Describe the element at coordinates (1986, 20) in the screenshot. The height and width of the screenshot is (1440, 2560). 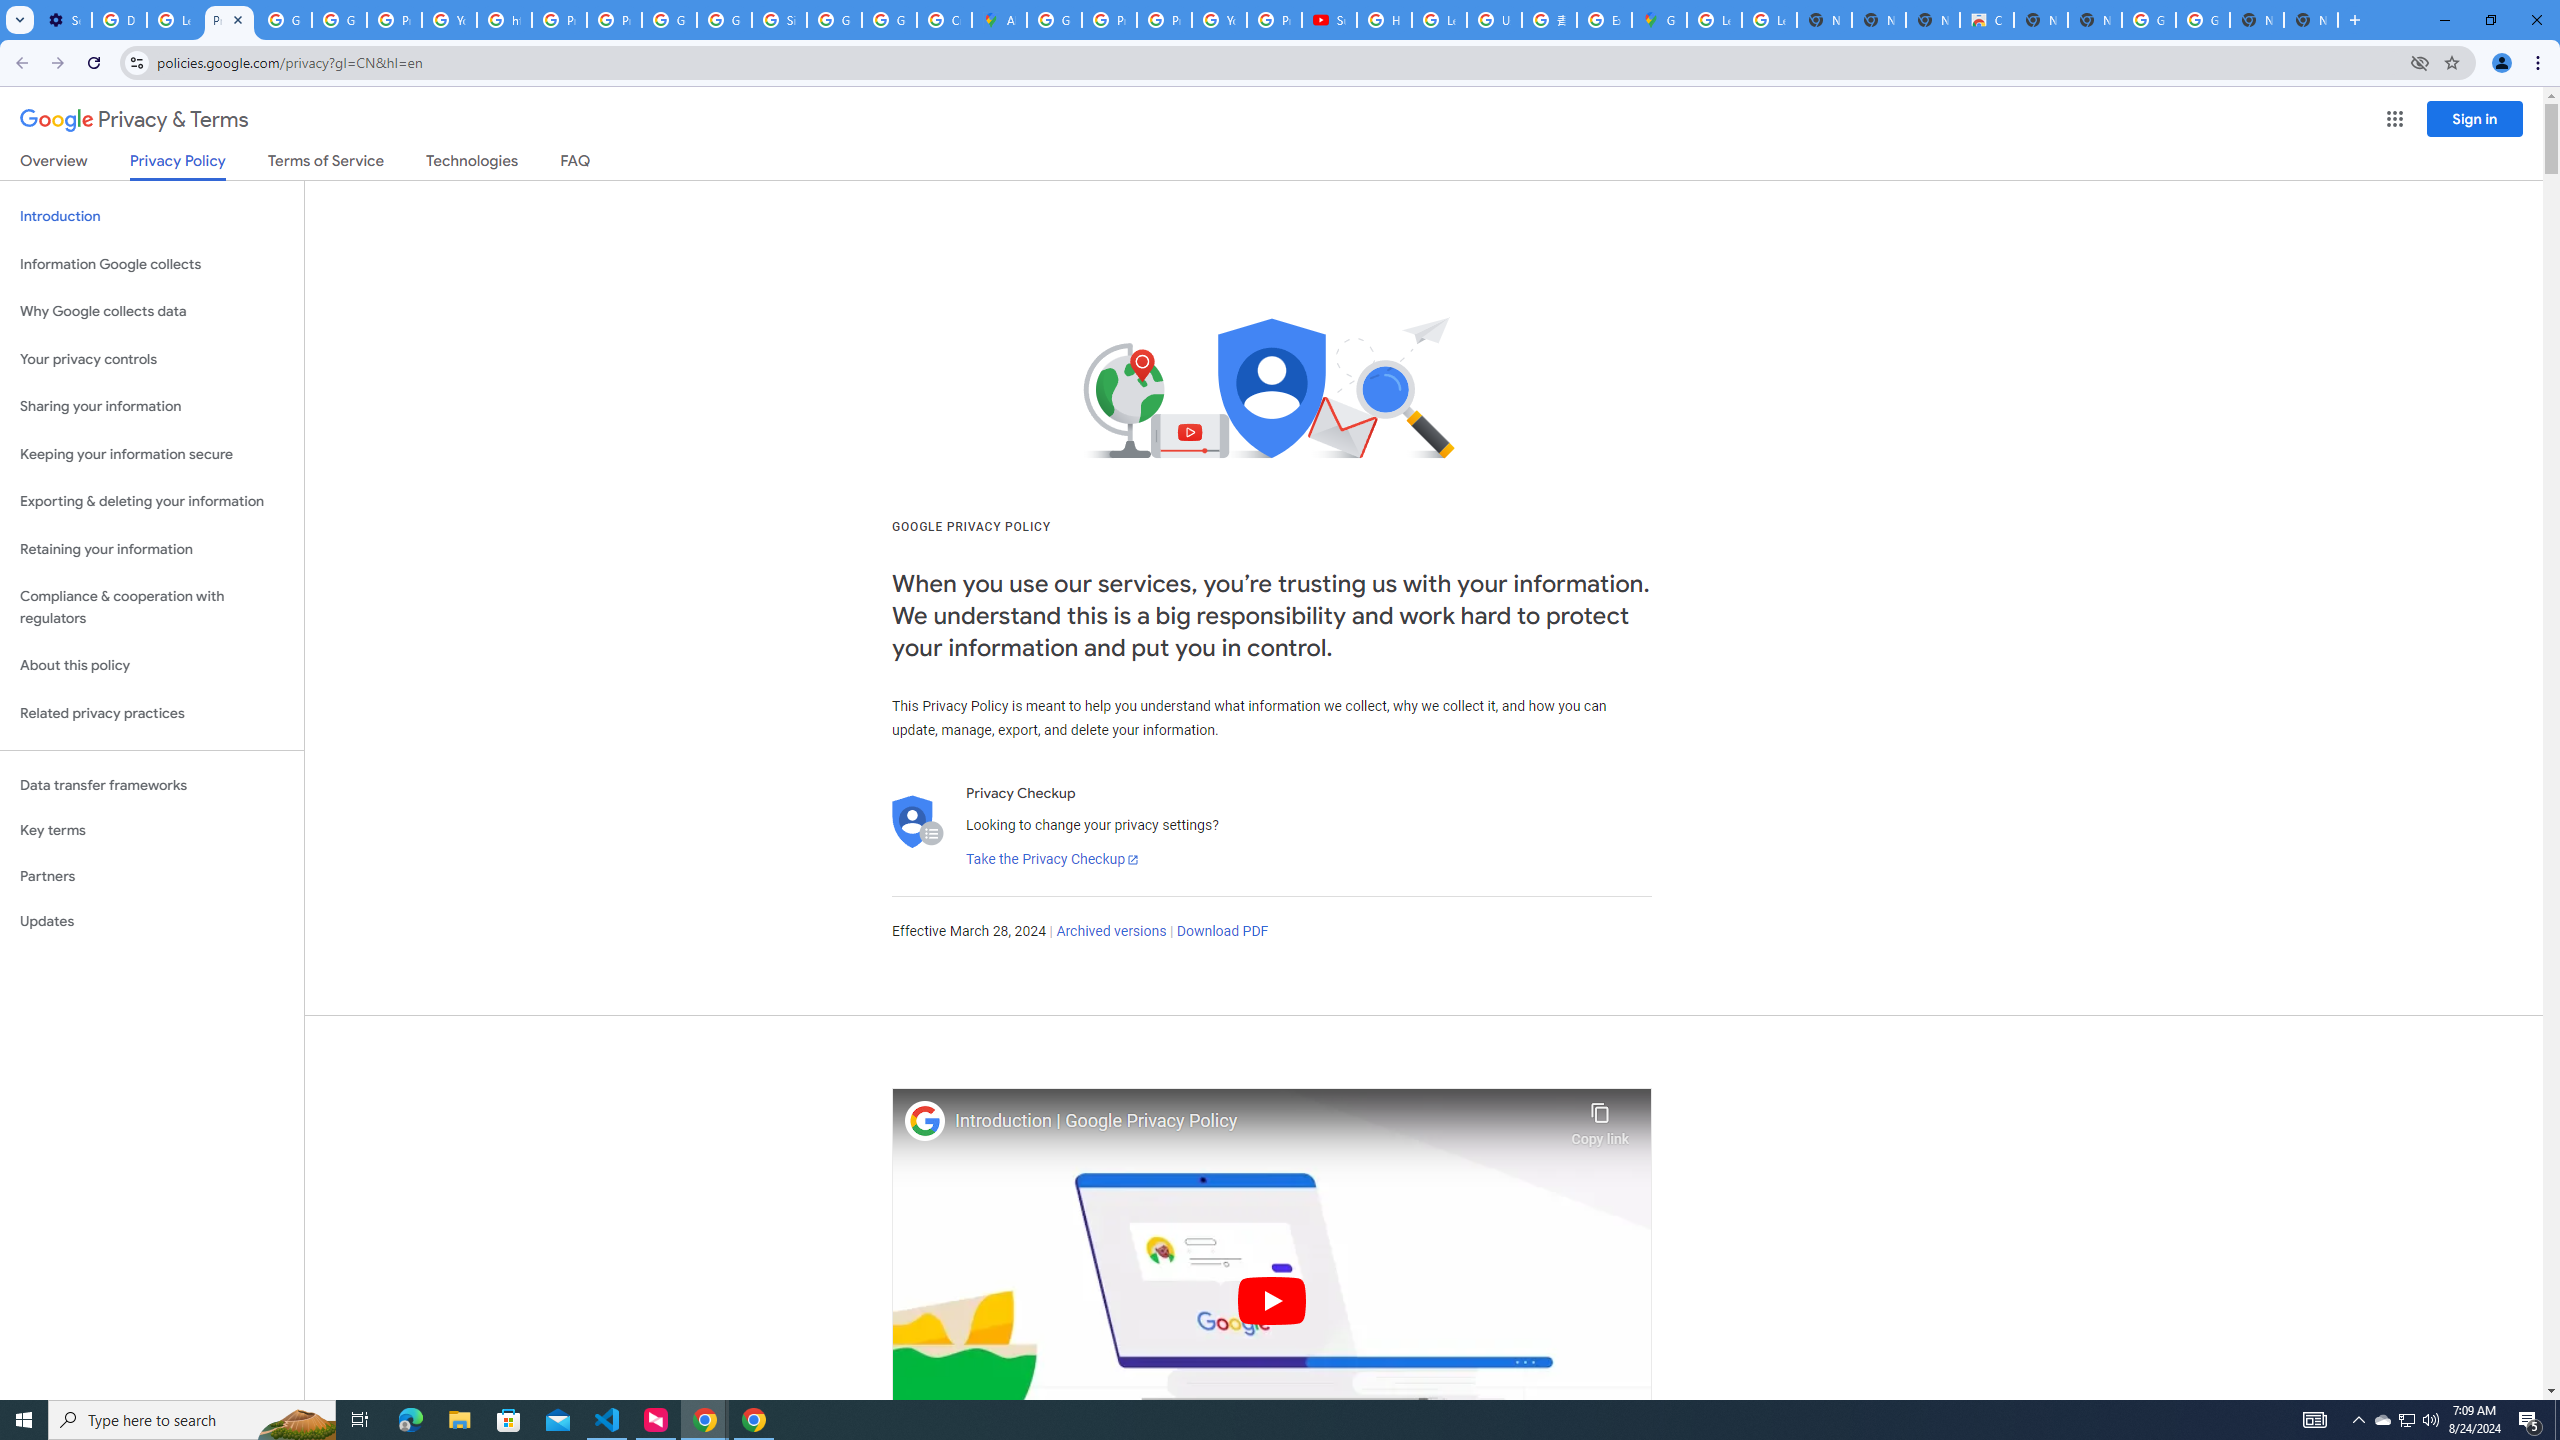
I see `Chrome Web Store` at that location.